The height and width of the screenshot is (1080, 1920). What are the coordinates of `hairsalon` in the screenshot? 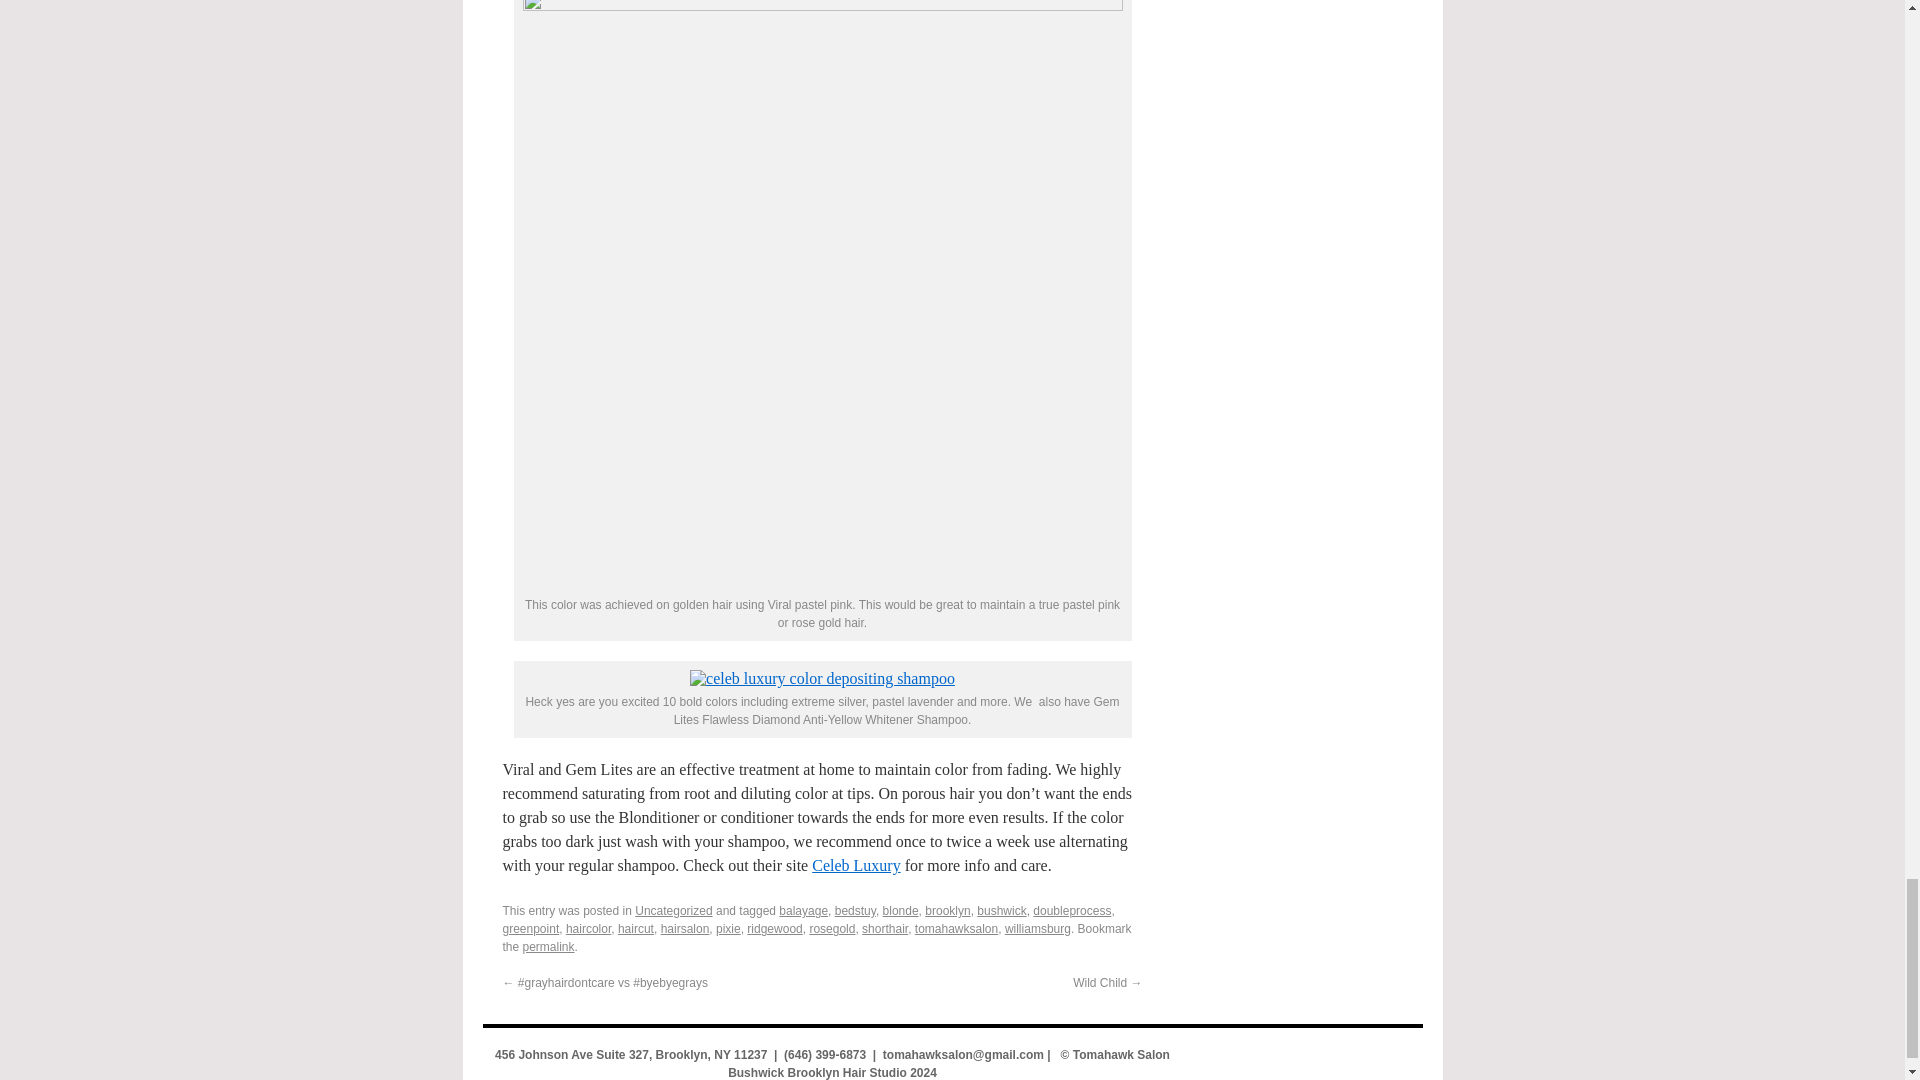 It's located at (685, 929).